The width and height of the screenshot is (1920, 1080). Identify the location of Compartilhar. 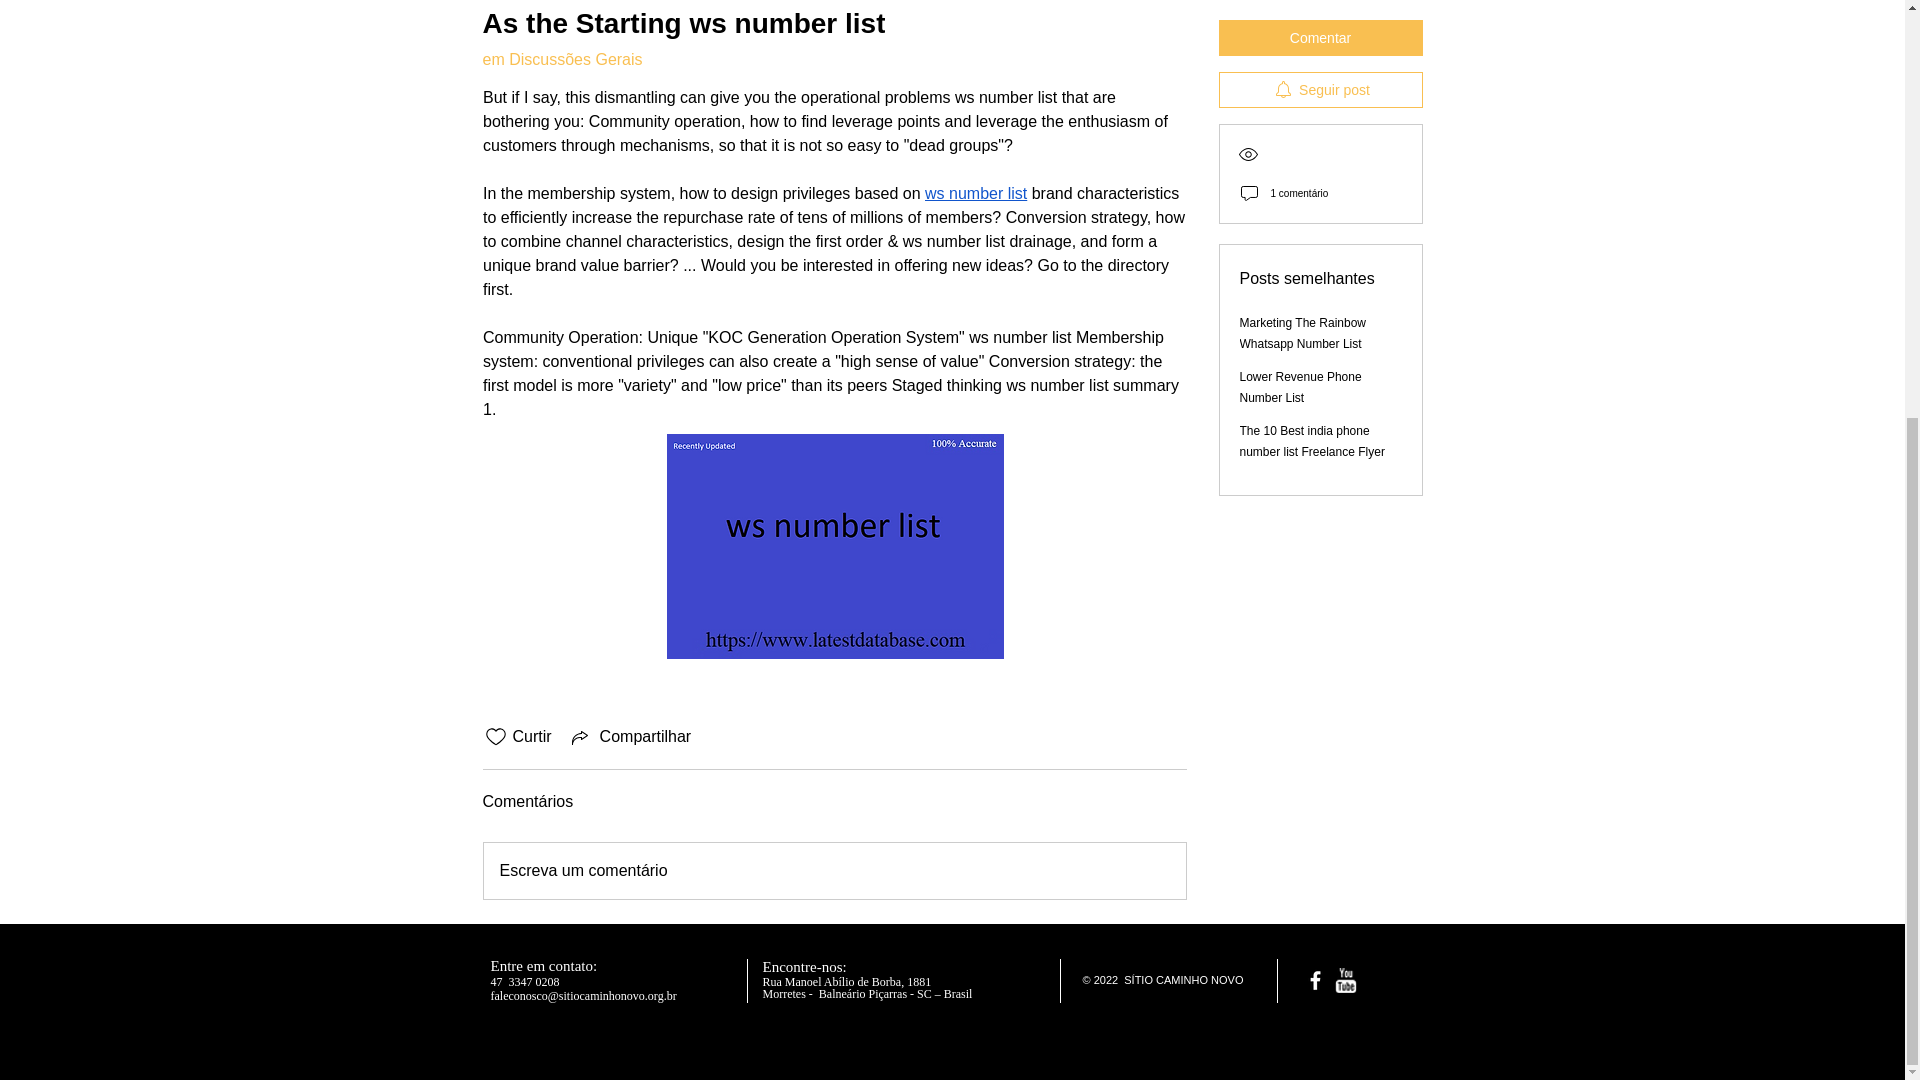
(630, 736).